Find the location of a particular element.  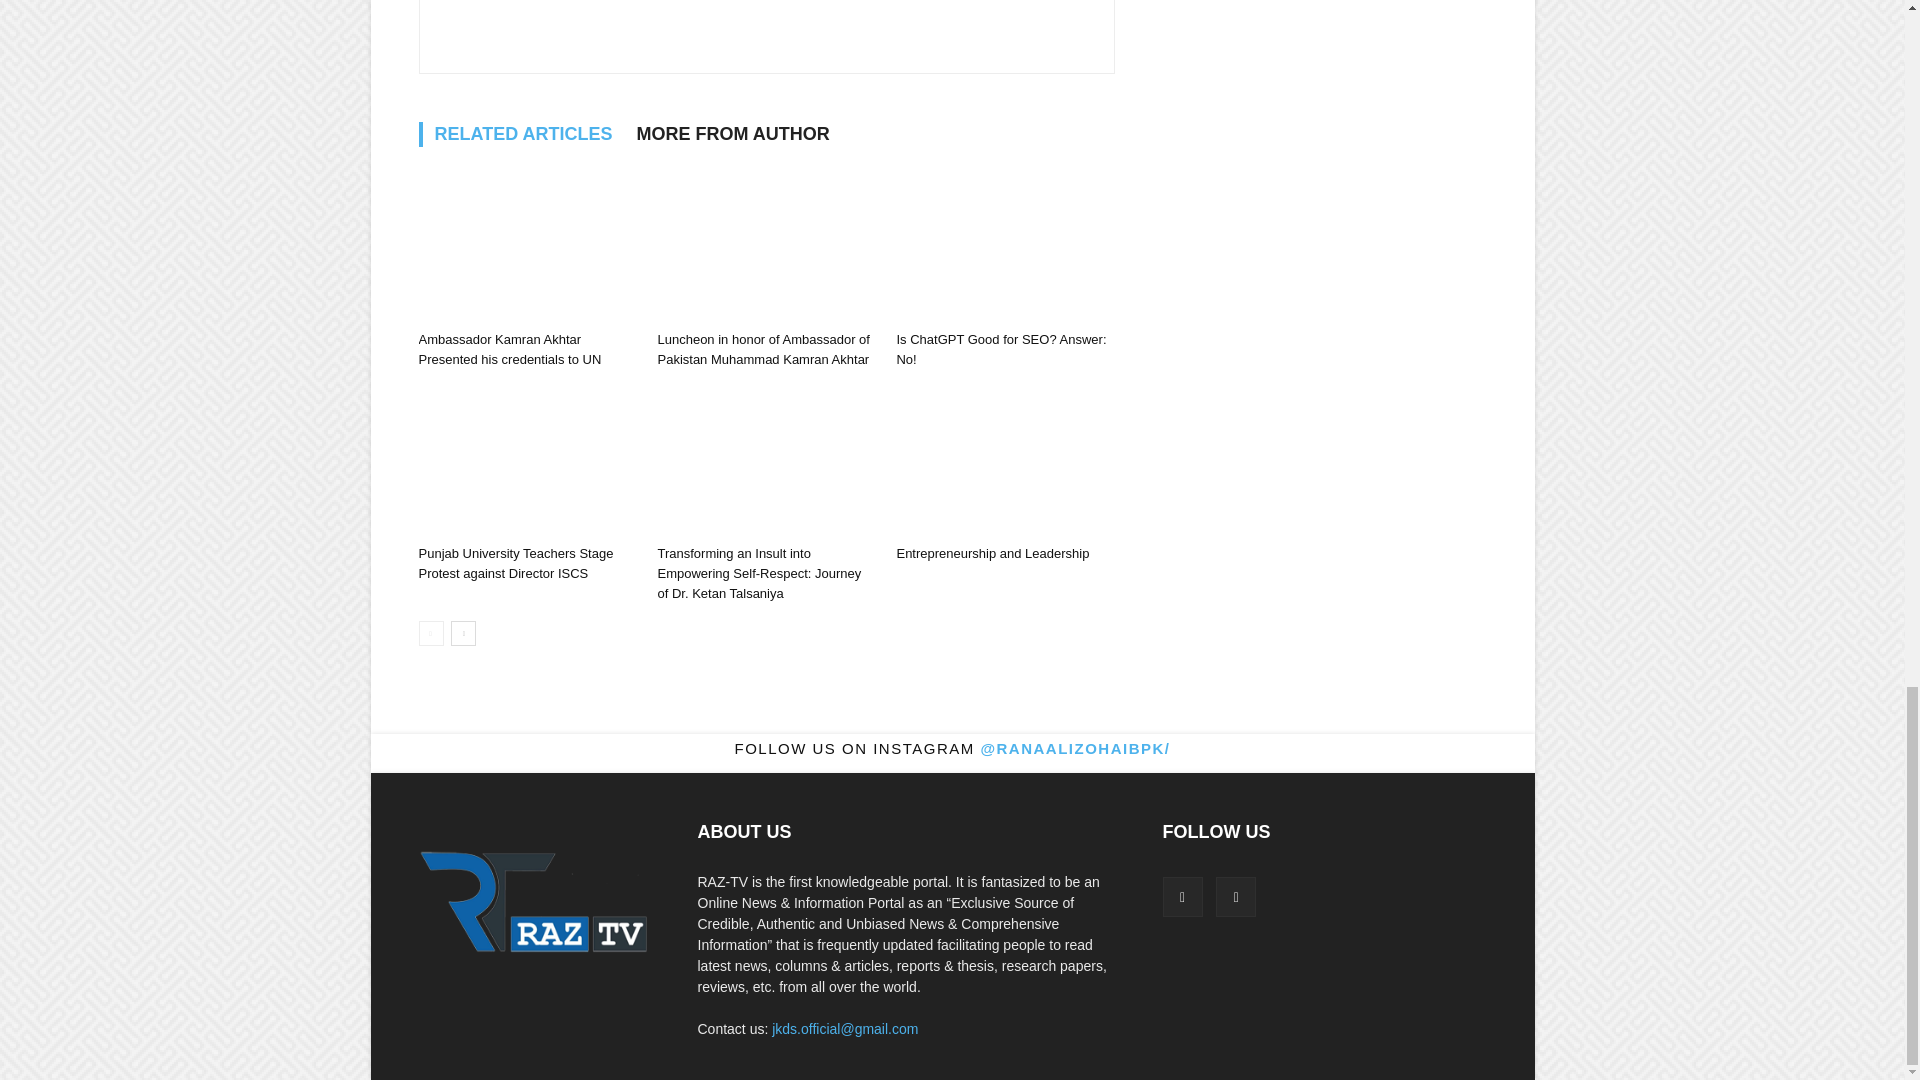

Ambassador Kamran Akhtar Presented his credentials to UN is located at coordinates (526, 247).